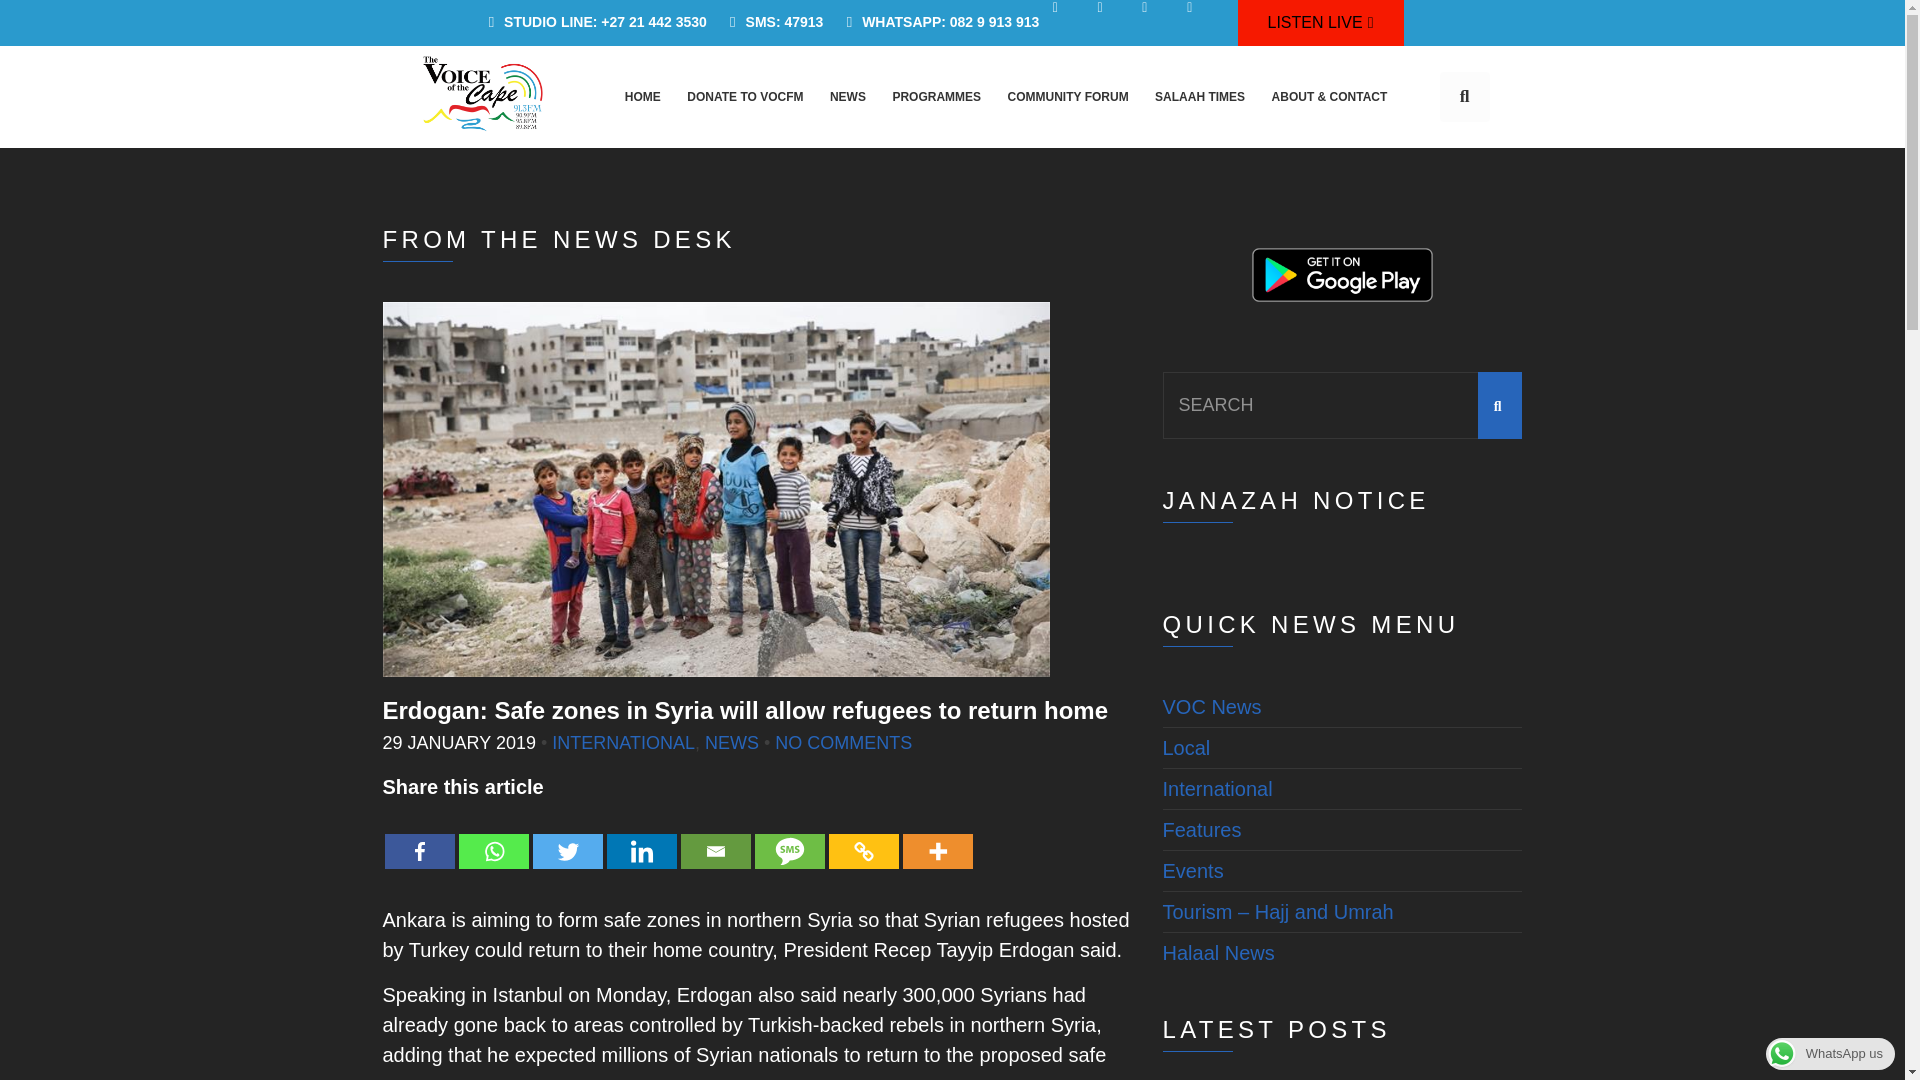  I want to click on SMS, so click(788, 836).